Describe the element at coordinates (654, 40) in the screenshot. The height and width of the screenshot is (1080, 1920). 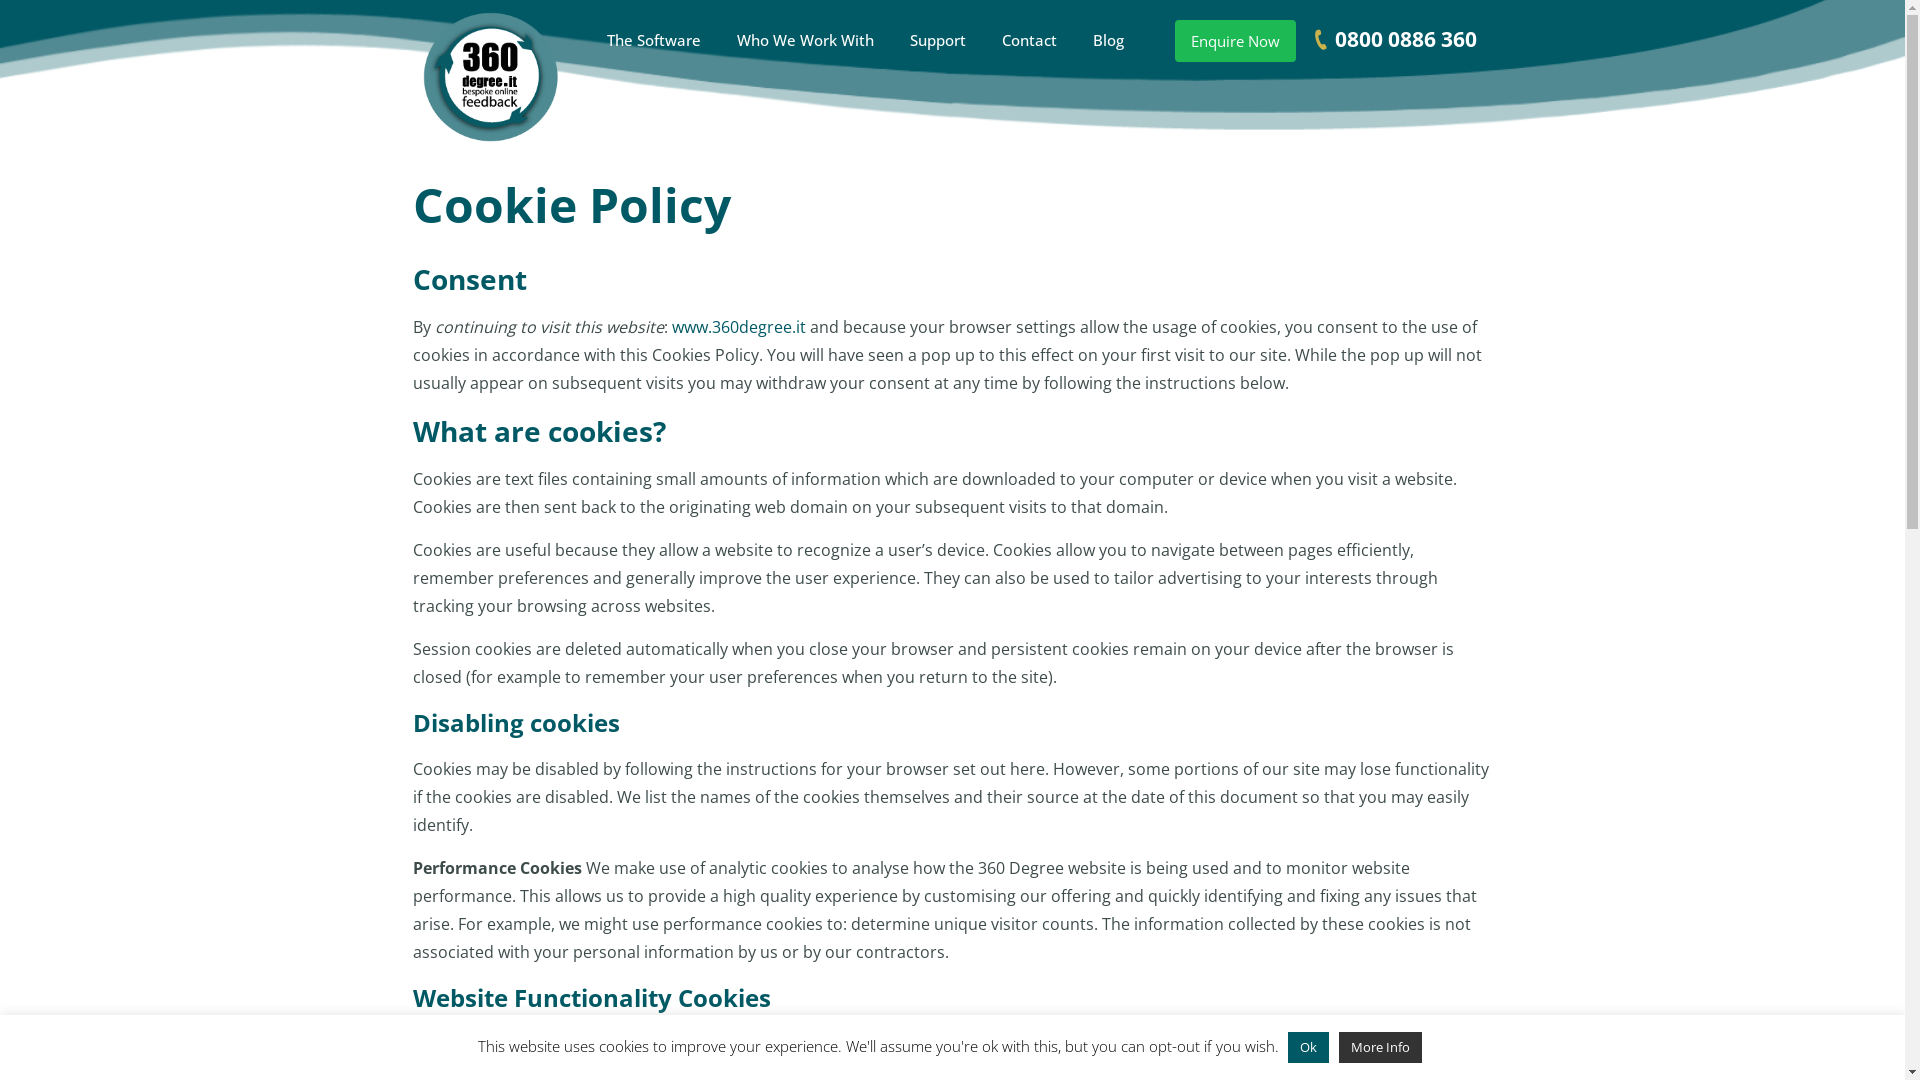
I see `The Software` at that location.